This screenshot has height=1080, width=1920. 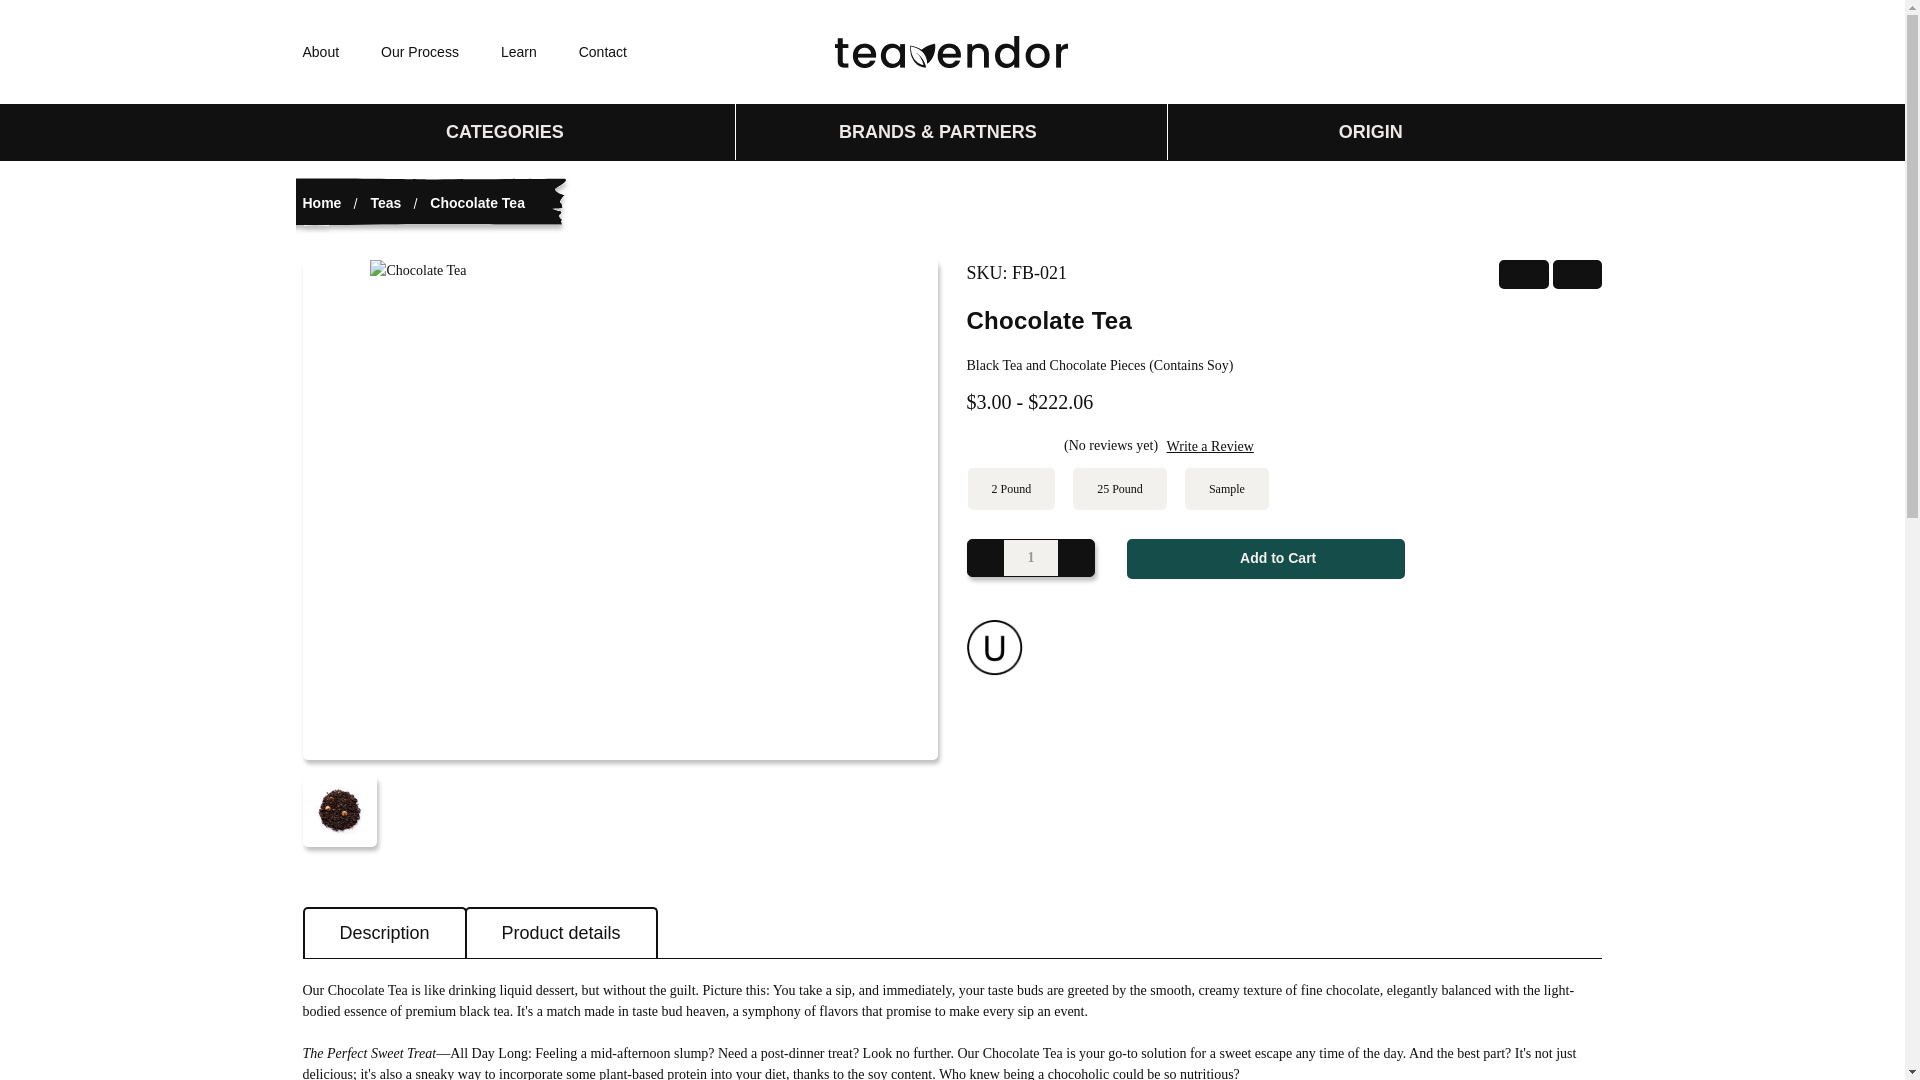 I want to click on CATEGORIES, so click(x=518, y=131).